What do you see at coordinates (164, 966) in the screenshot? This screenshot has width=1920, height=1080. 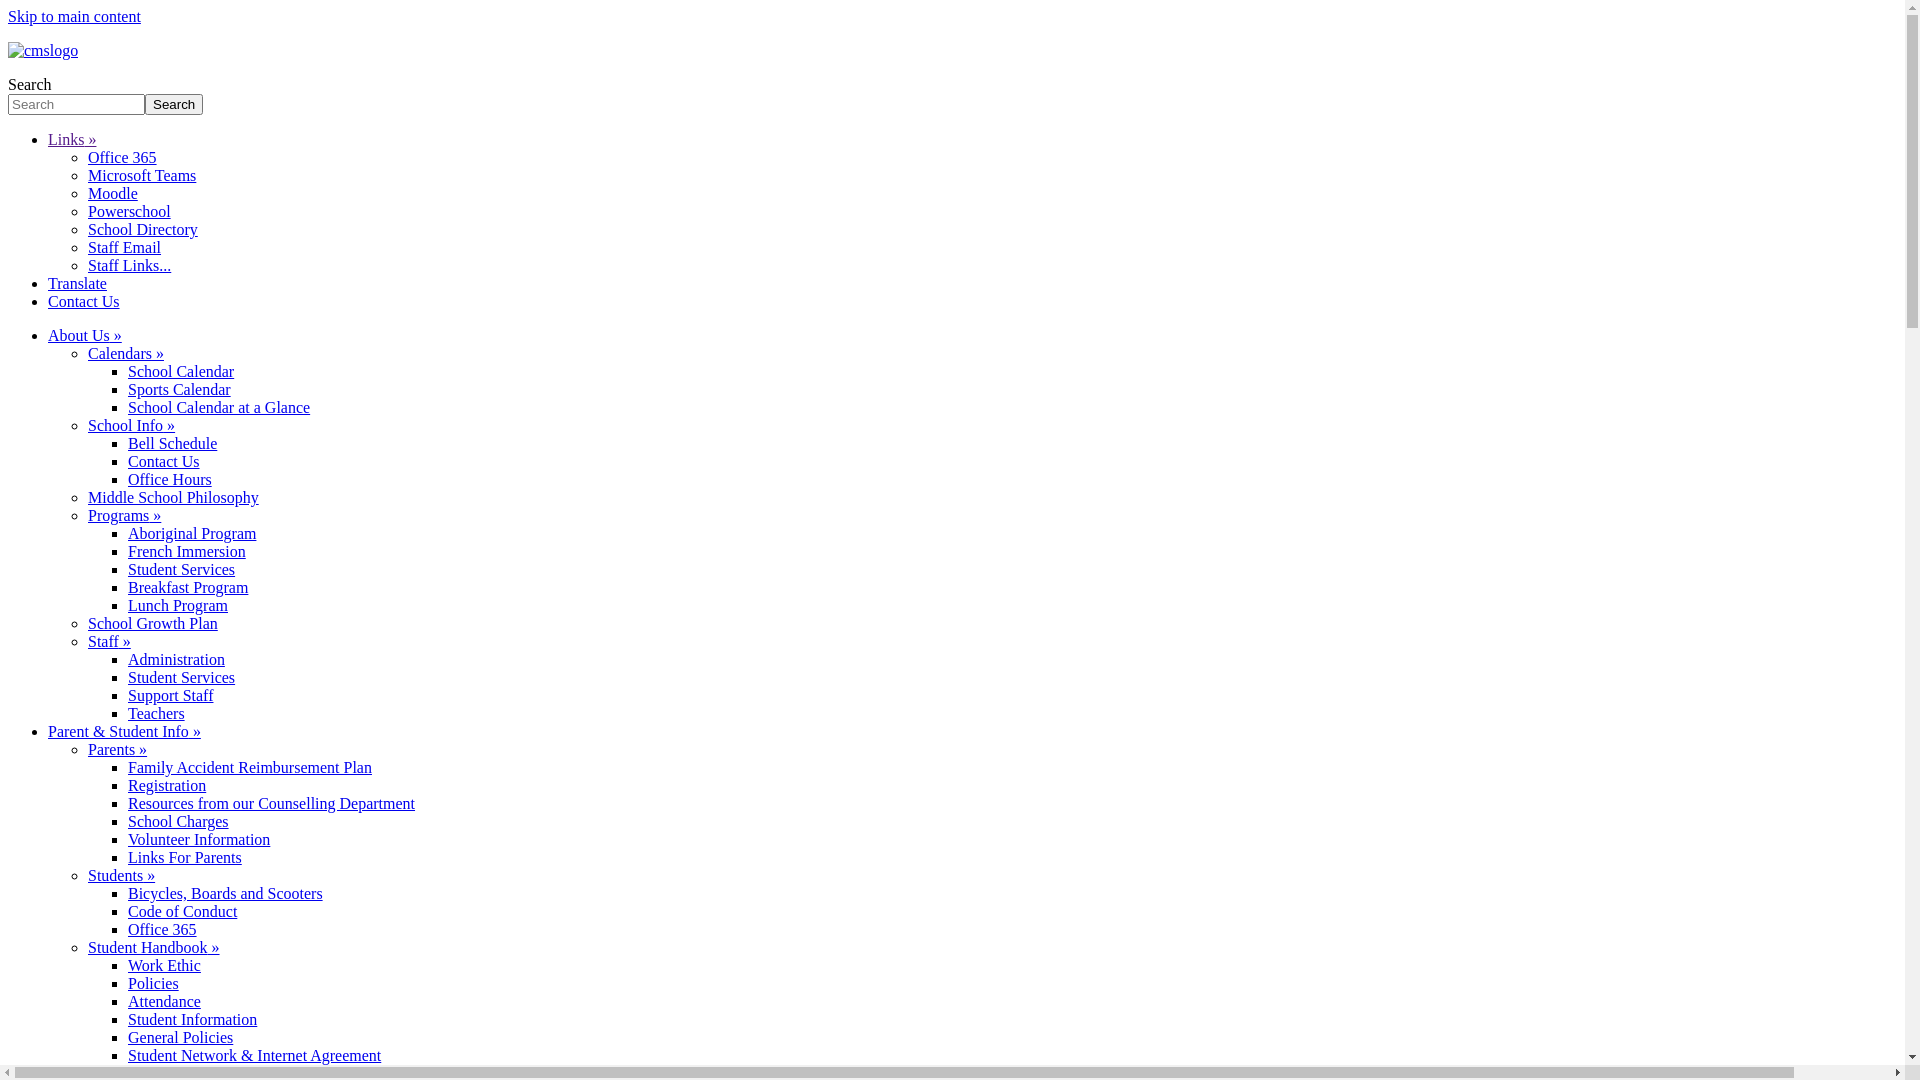 I see `Work Ethic` at bounding box center [164, 966].